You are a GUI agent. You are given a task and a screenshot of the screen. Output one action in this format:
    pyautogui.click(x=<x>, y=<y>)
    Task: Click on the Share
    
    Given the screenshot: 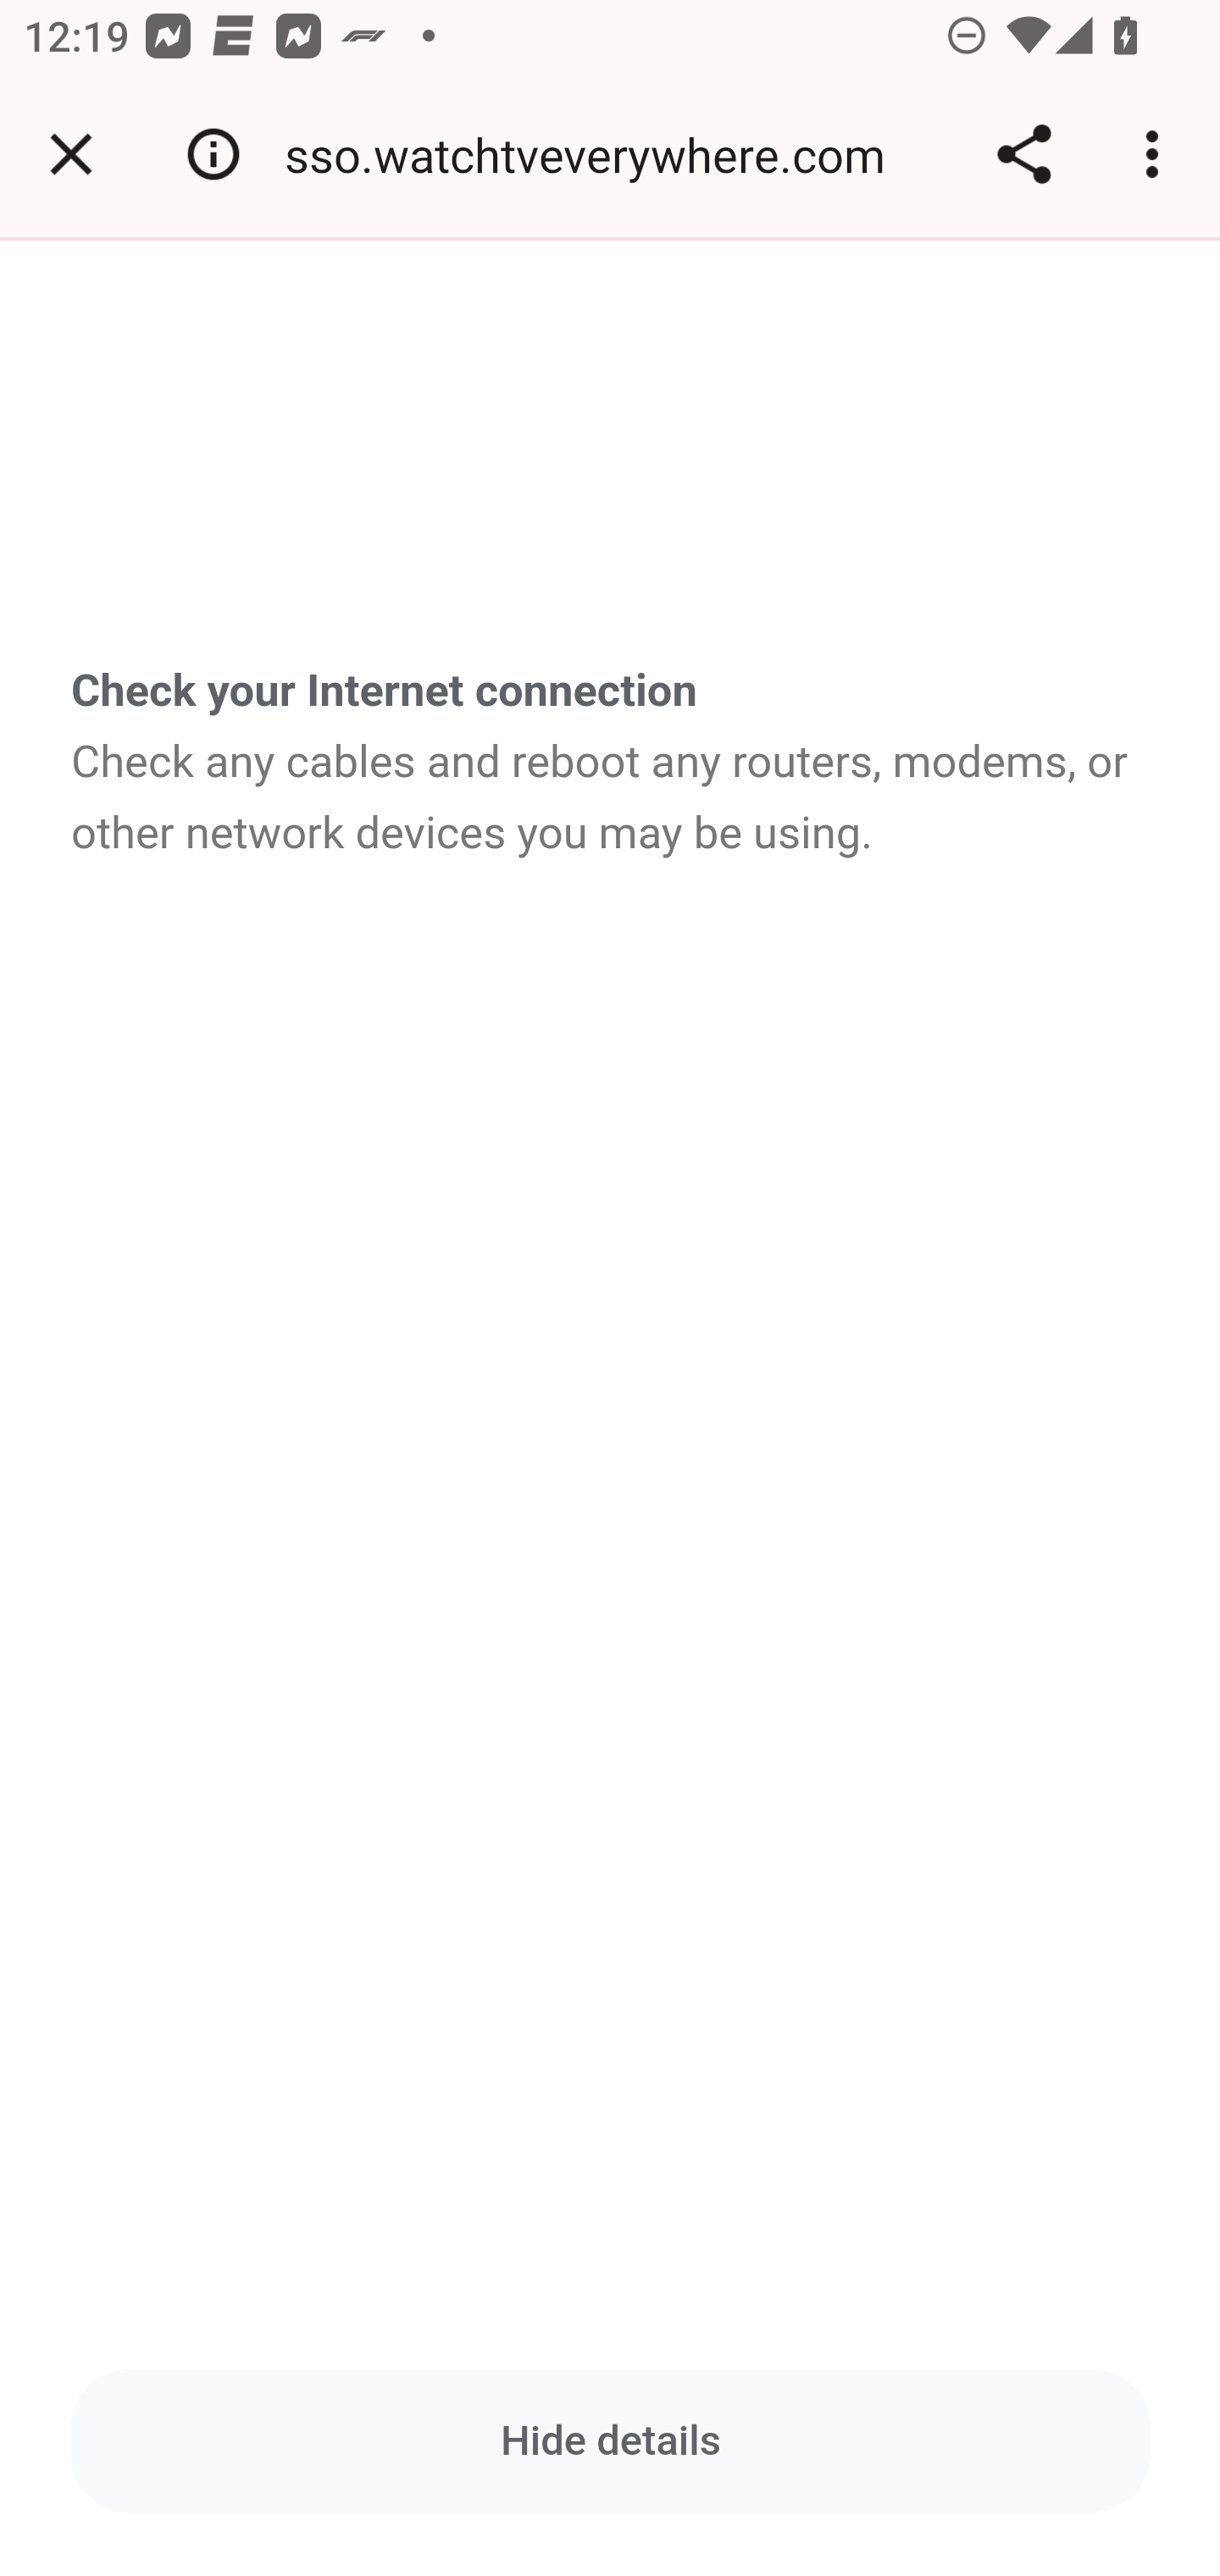 What is the action you would take?
    pyautogui.click(x=1023, y=154)
    